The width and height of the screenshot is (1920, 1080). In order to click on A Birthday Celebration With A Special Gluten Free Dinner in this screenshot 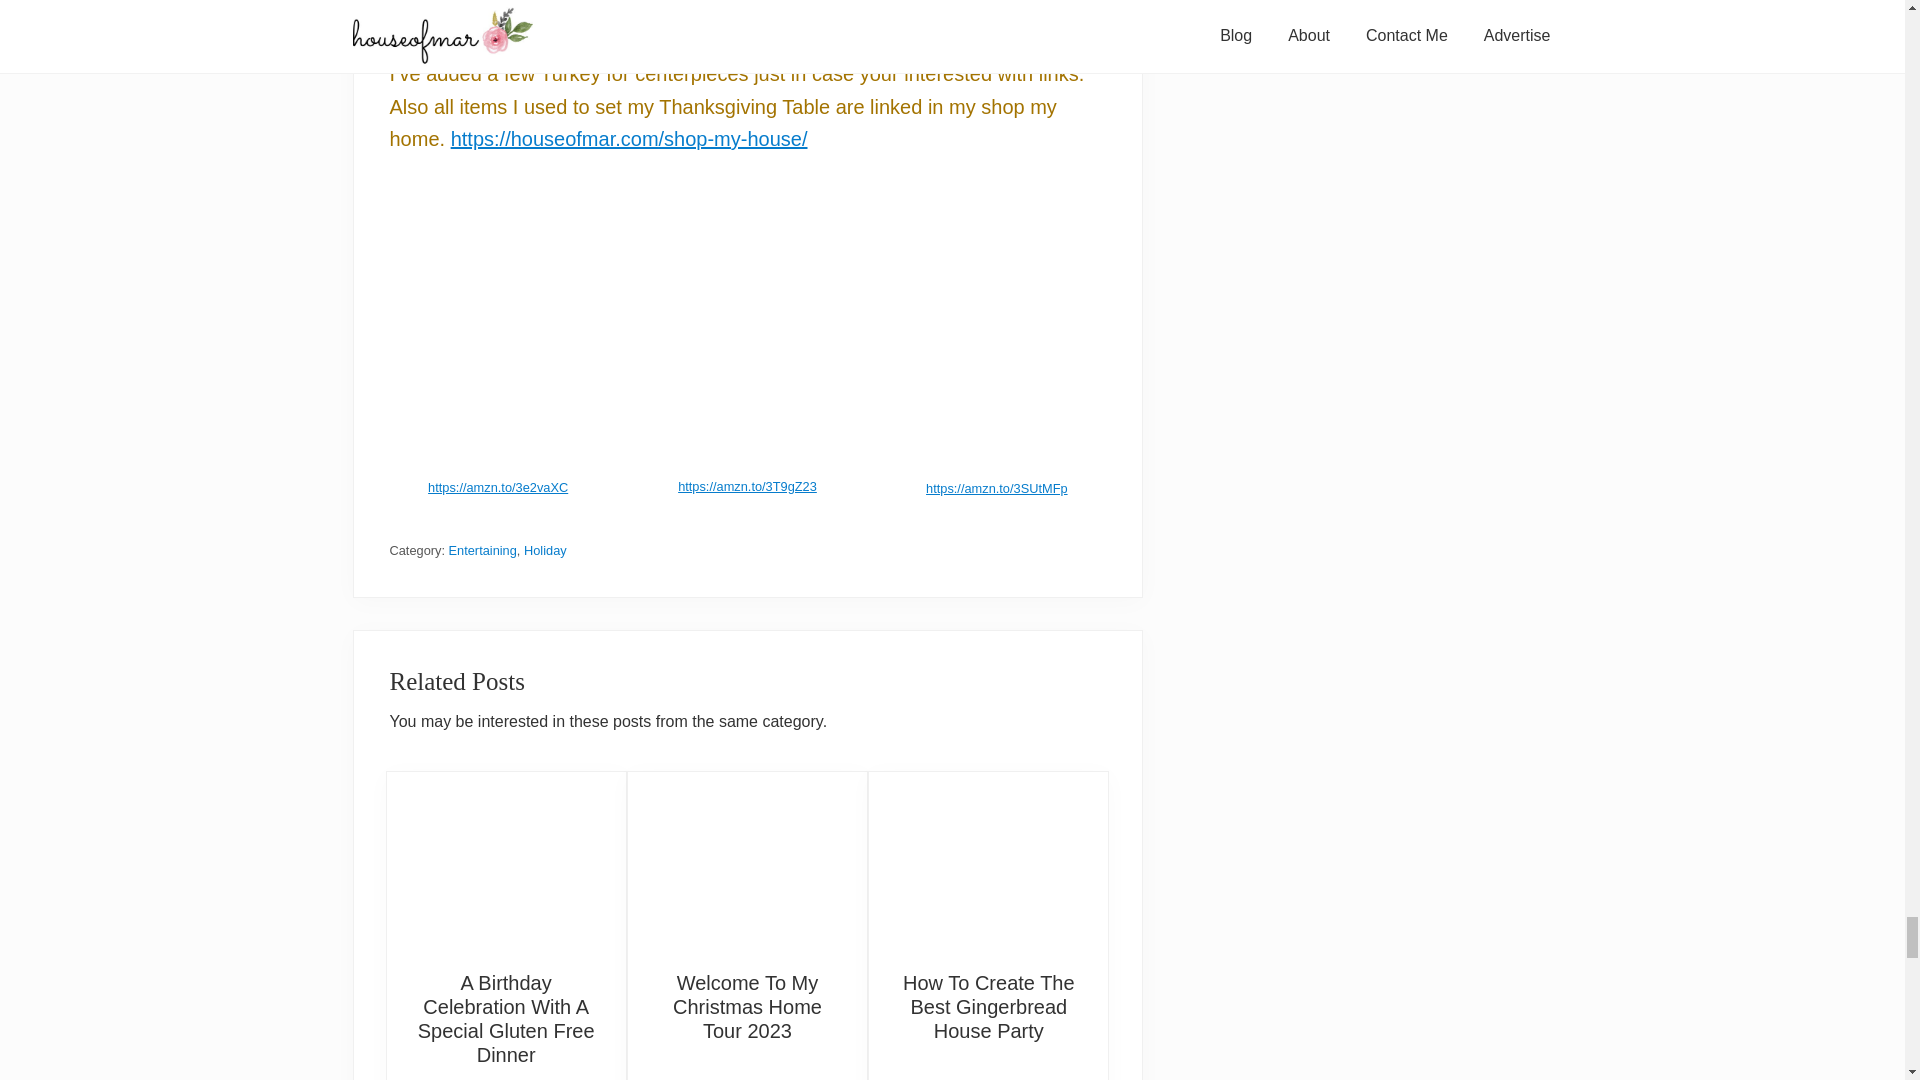, I will do `click(506, 861)`.